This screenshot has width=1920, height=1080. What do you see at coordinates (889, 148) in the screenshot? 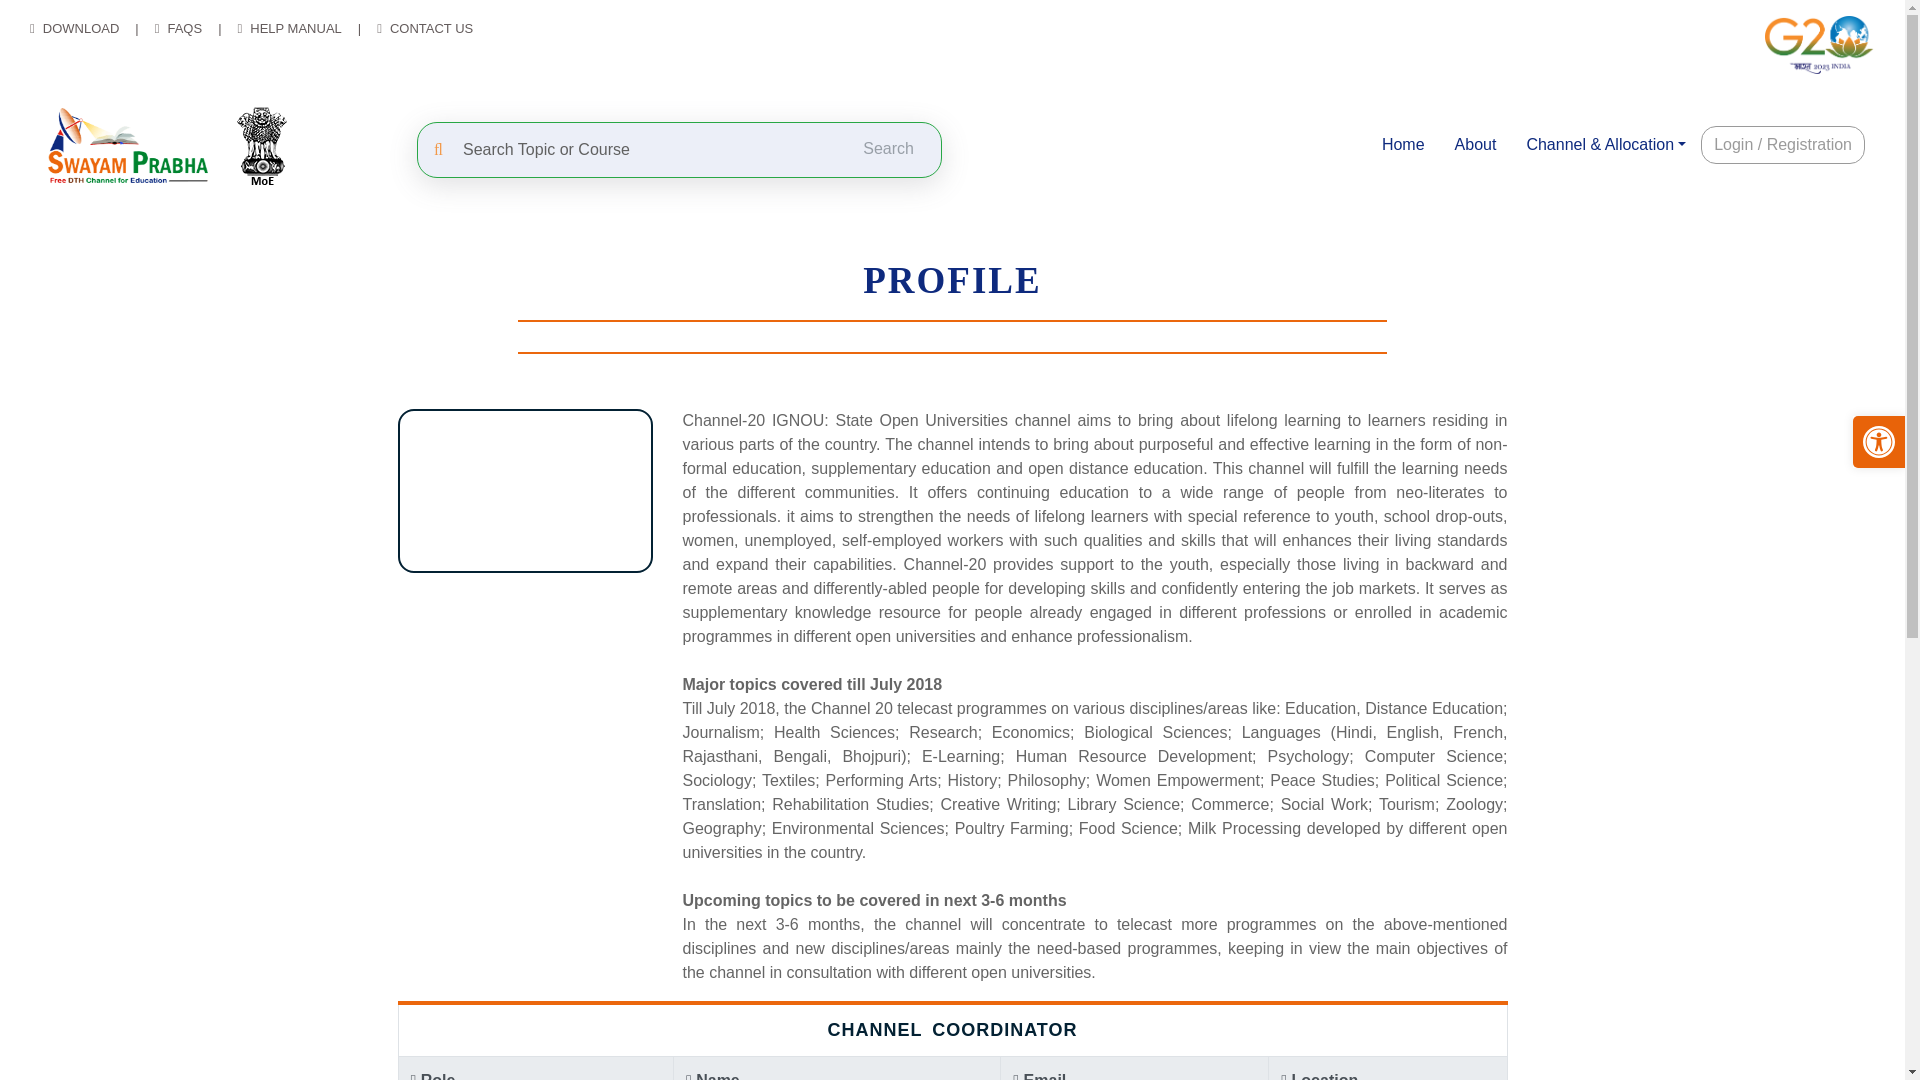
I see `Search` at bounding box center [889, 148].